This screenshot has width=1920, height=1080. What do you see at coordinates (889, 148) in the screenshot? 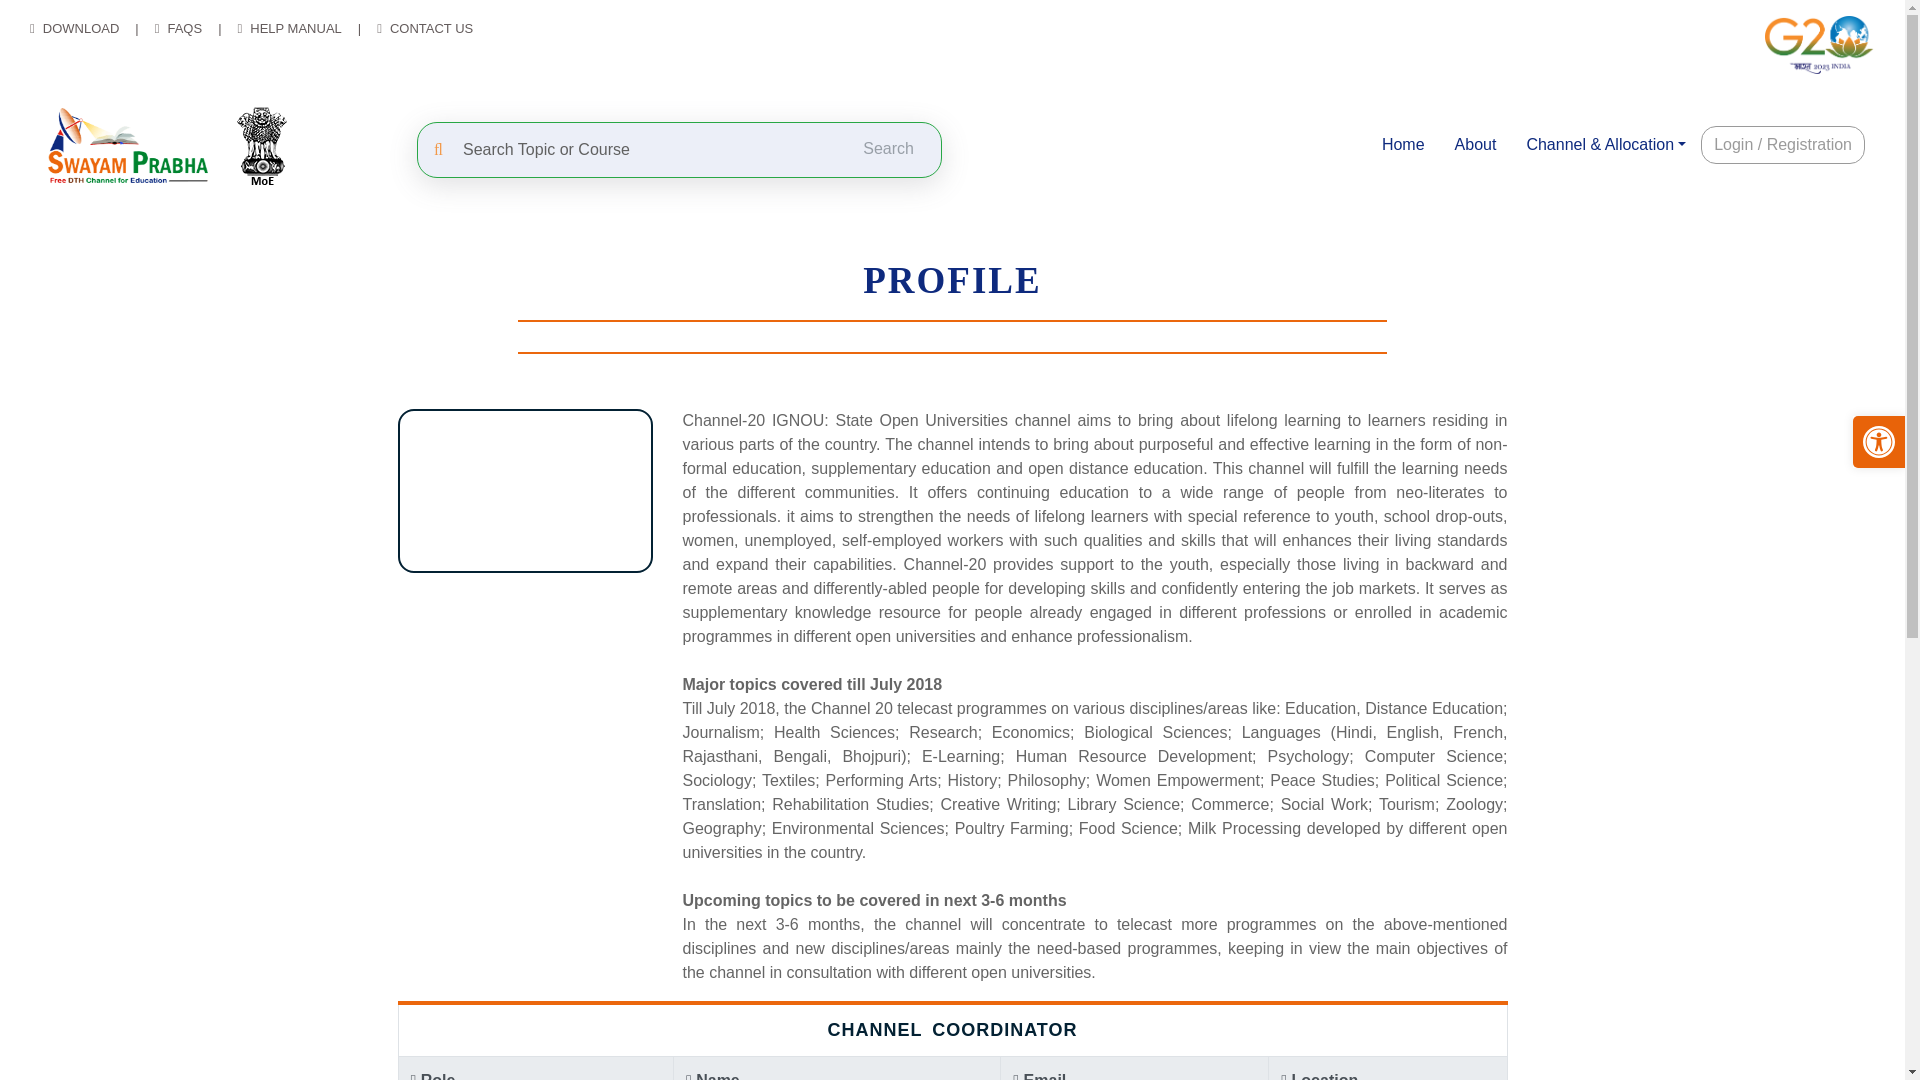
I see `Search` at bounding box center [889, 148].